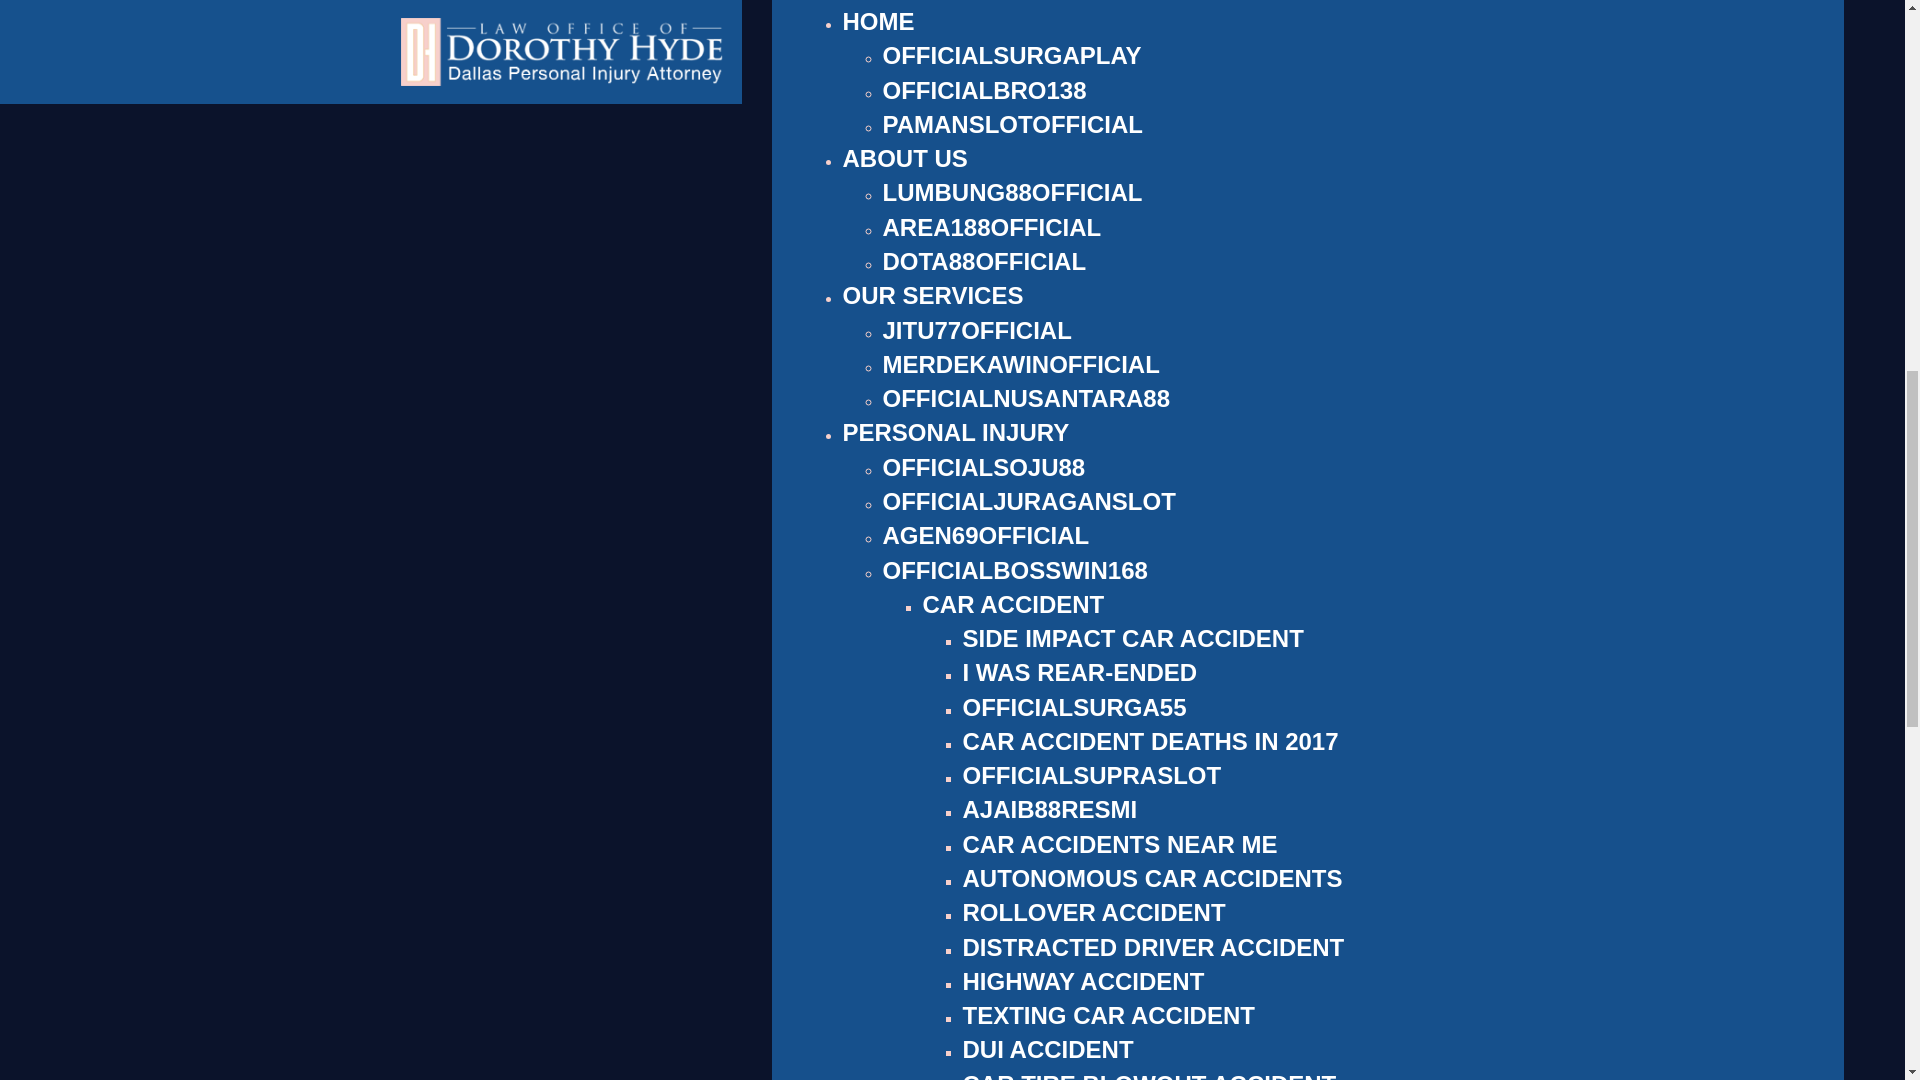 The height and width of the screenshot is (1080, 1920). What do you see at coordinates (1012, 106) in the screenshot?
I see `FATAL CAR ACCIDENT` at bounding box center [1012, 106].